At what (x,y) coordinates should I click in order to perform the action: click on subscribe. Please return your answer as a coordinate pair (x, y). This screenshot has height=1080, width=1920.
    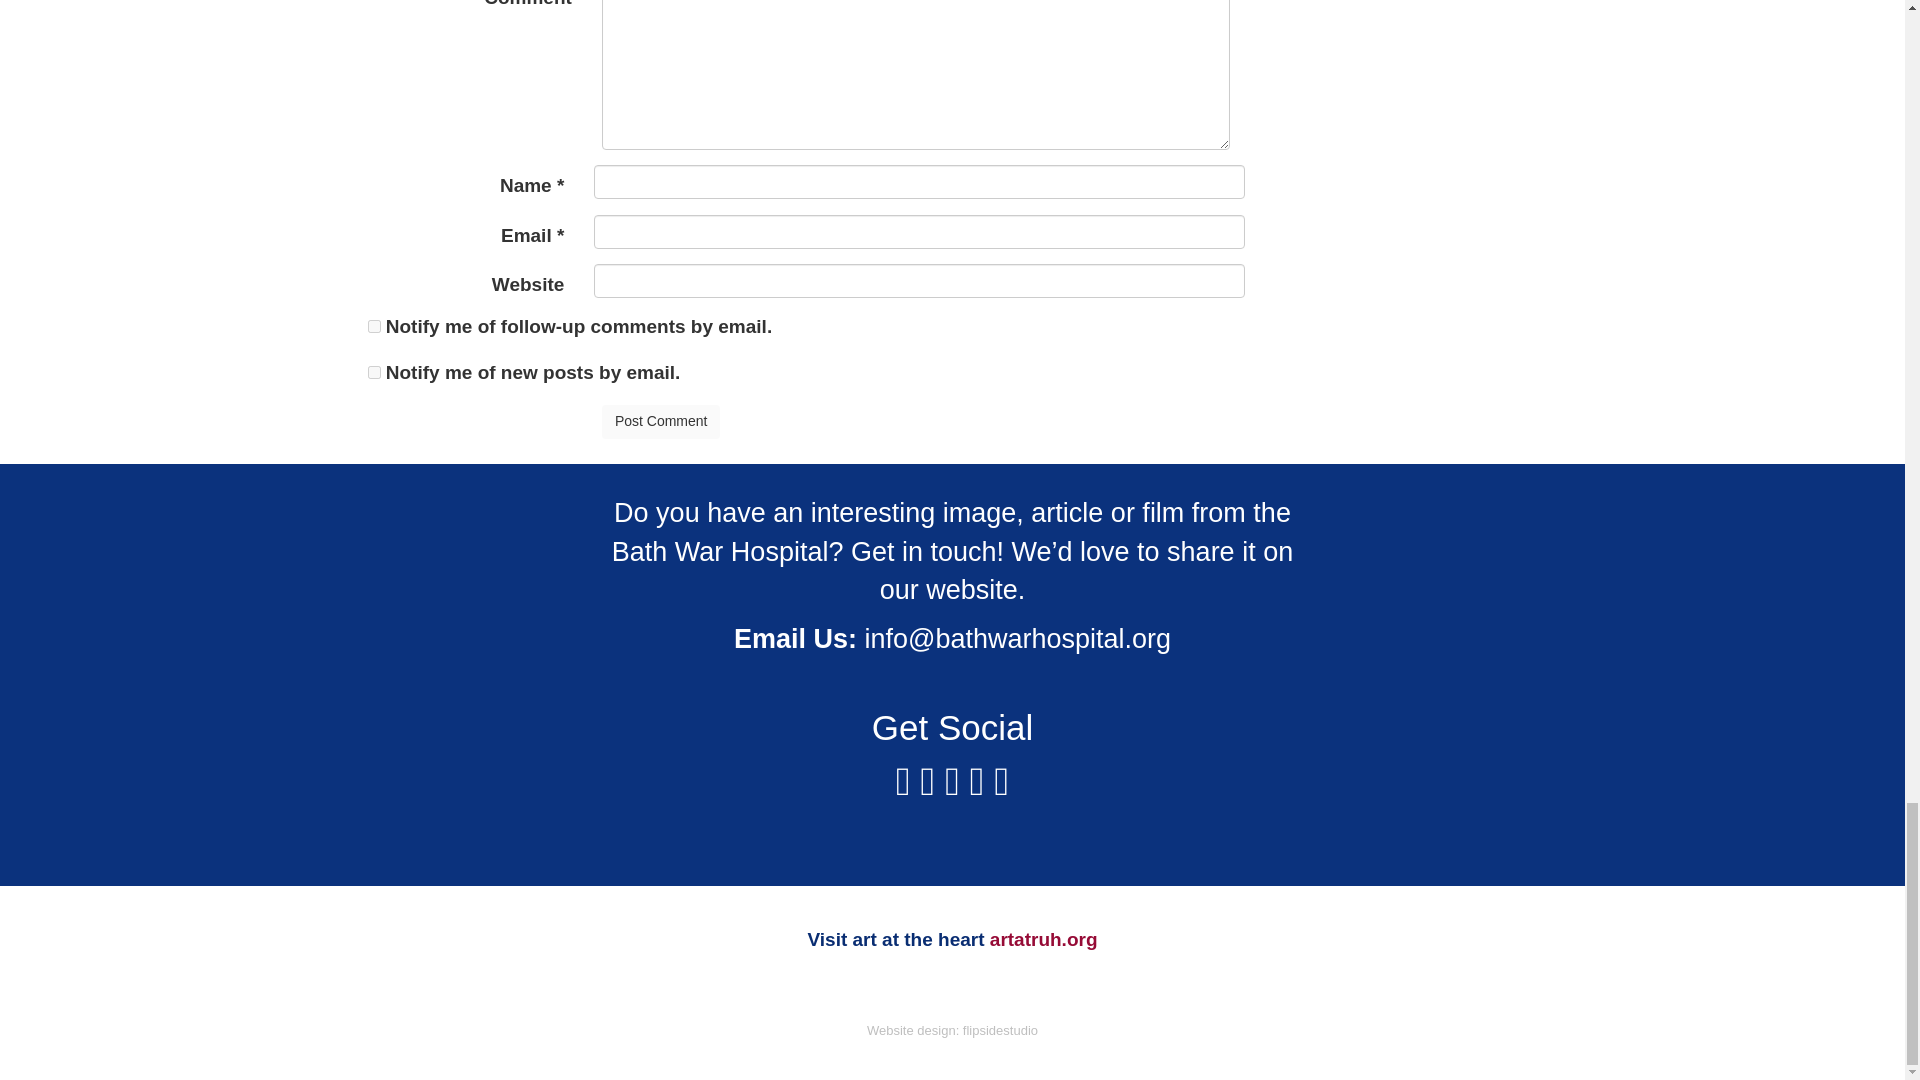
    Looking at the image, I should click on (374, 372).